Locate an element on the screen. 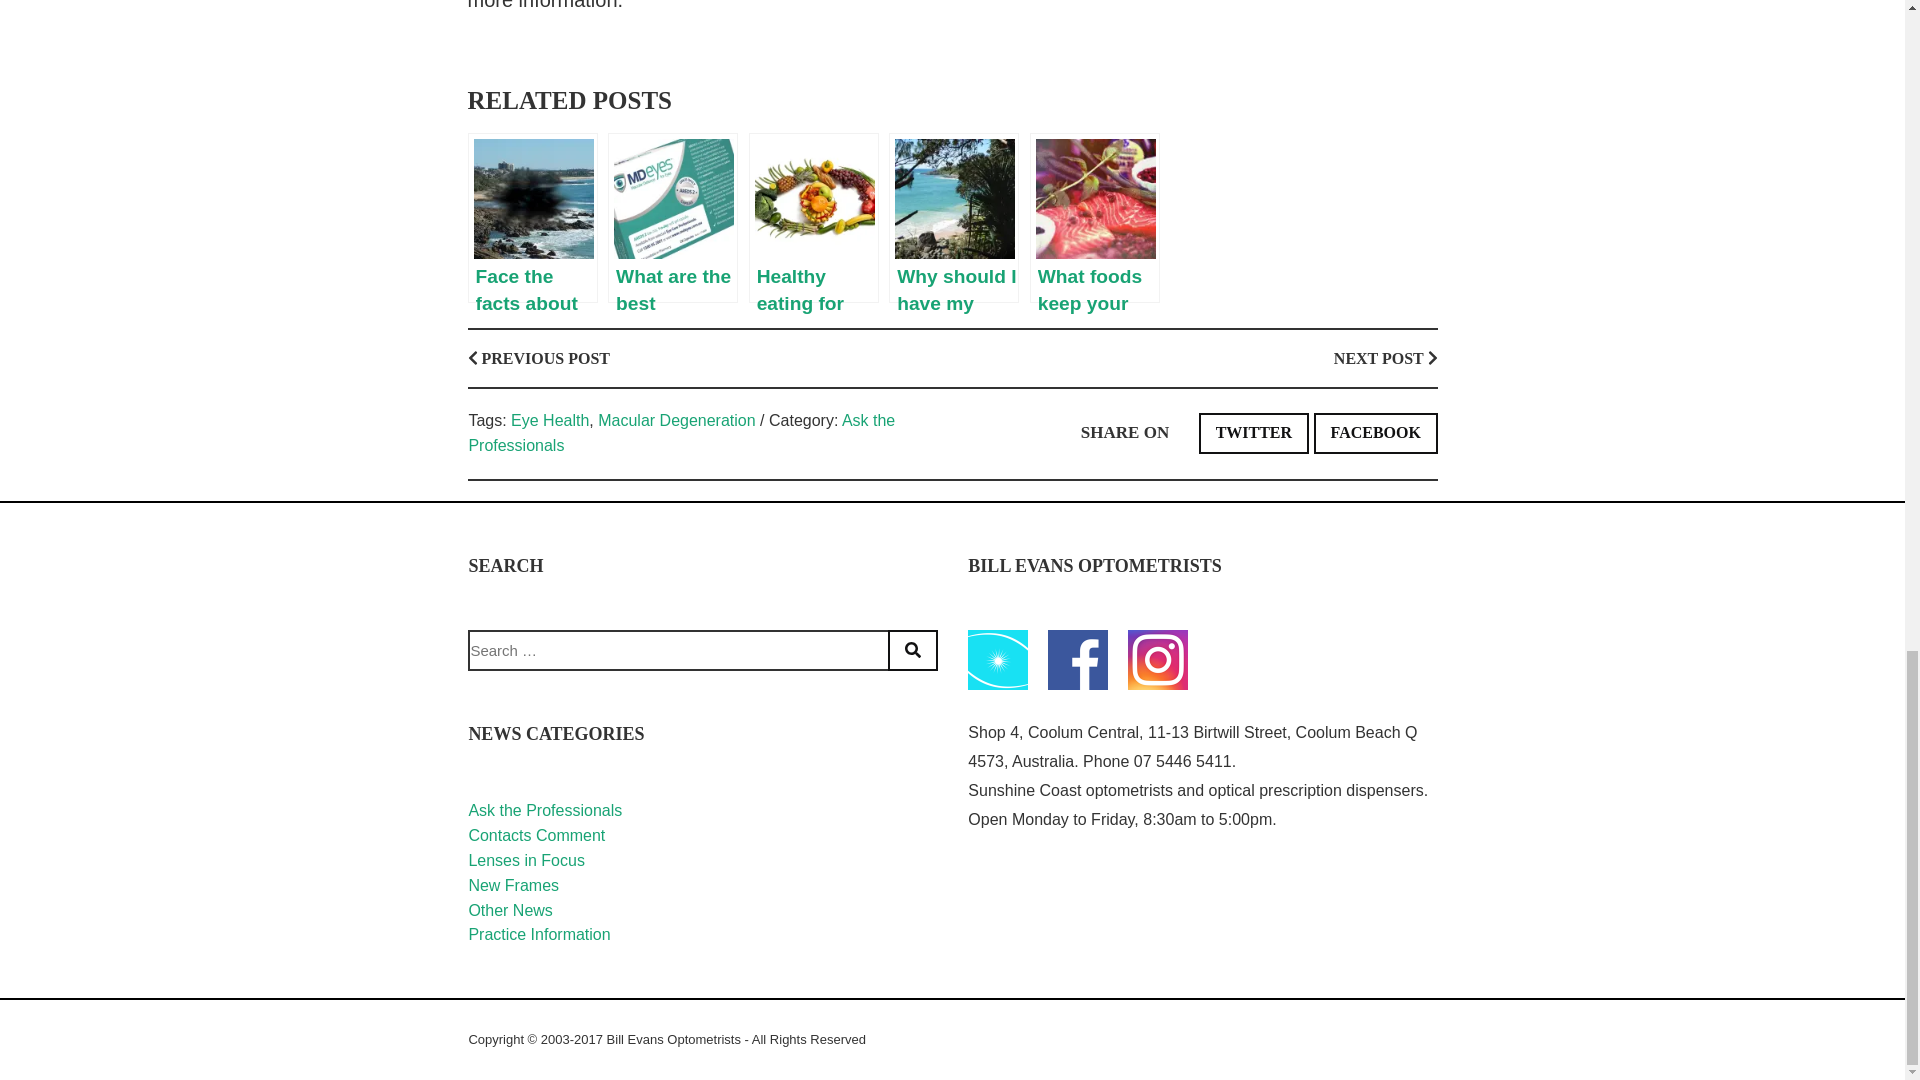  Bill Evans Optometrists on Instagram is located at coordinates (1158, 660).